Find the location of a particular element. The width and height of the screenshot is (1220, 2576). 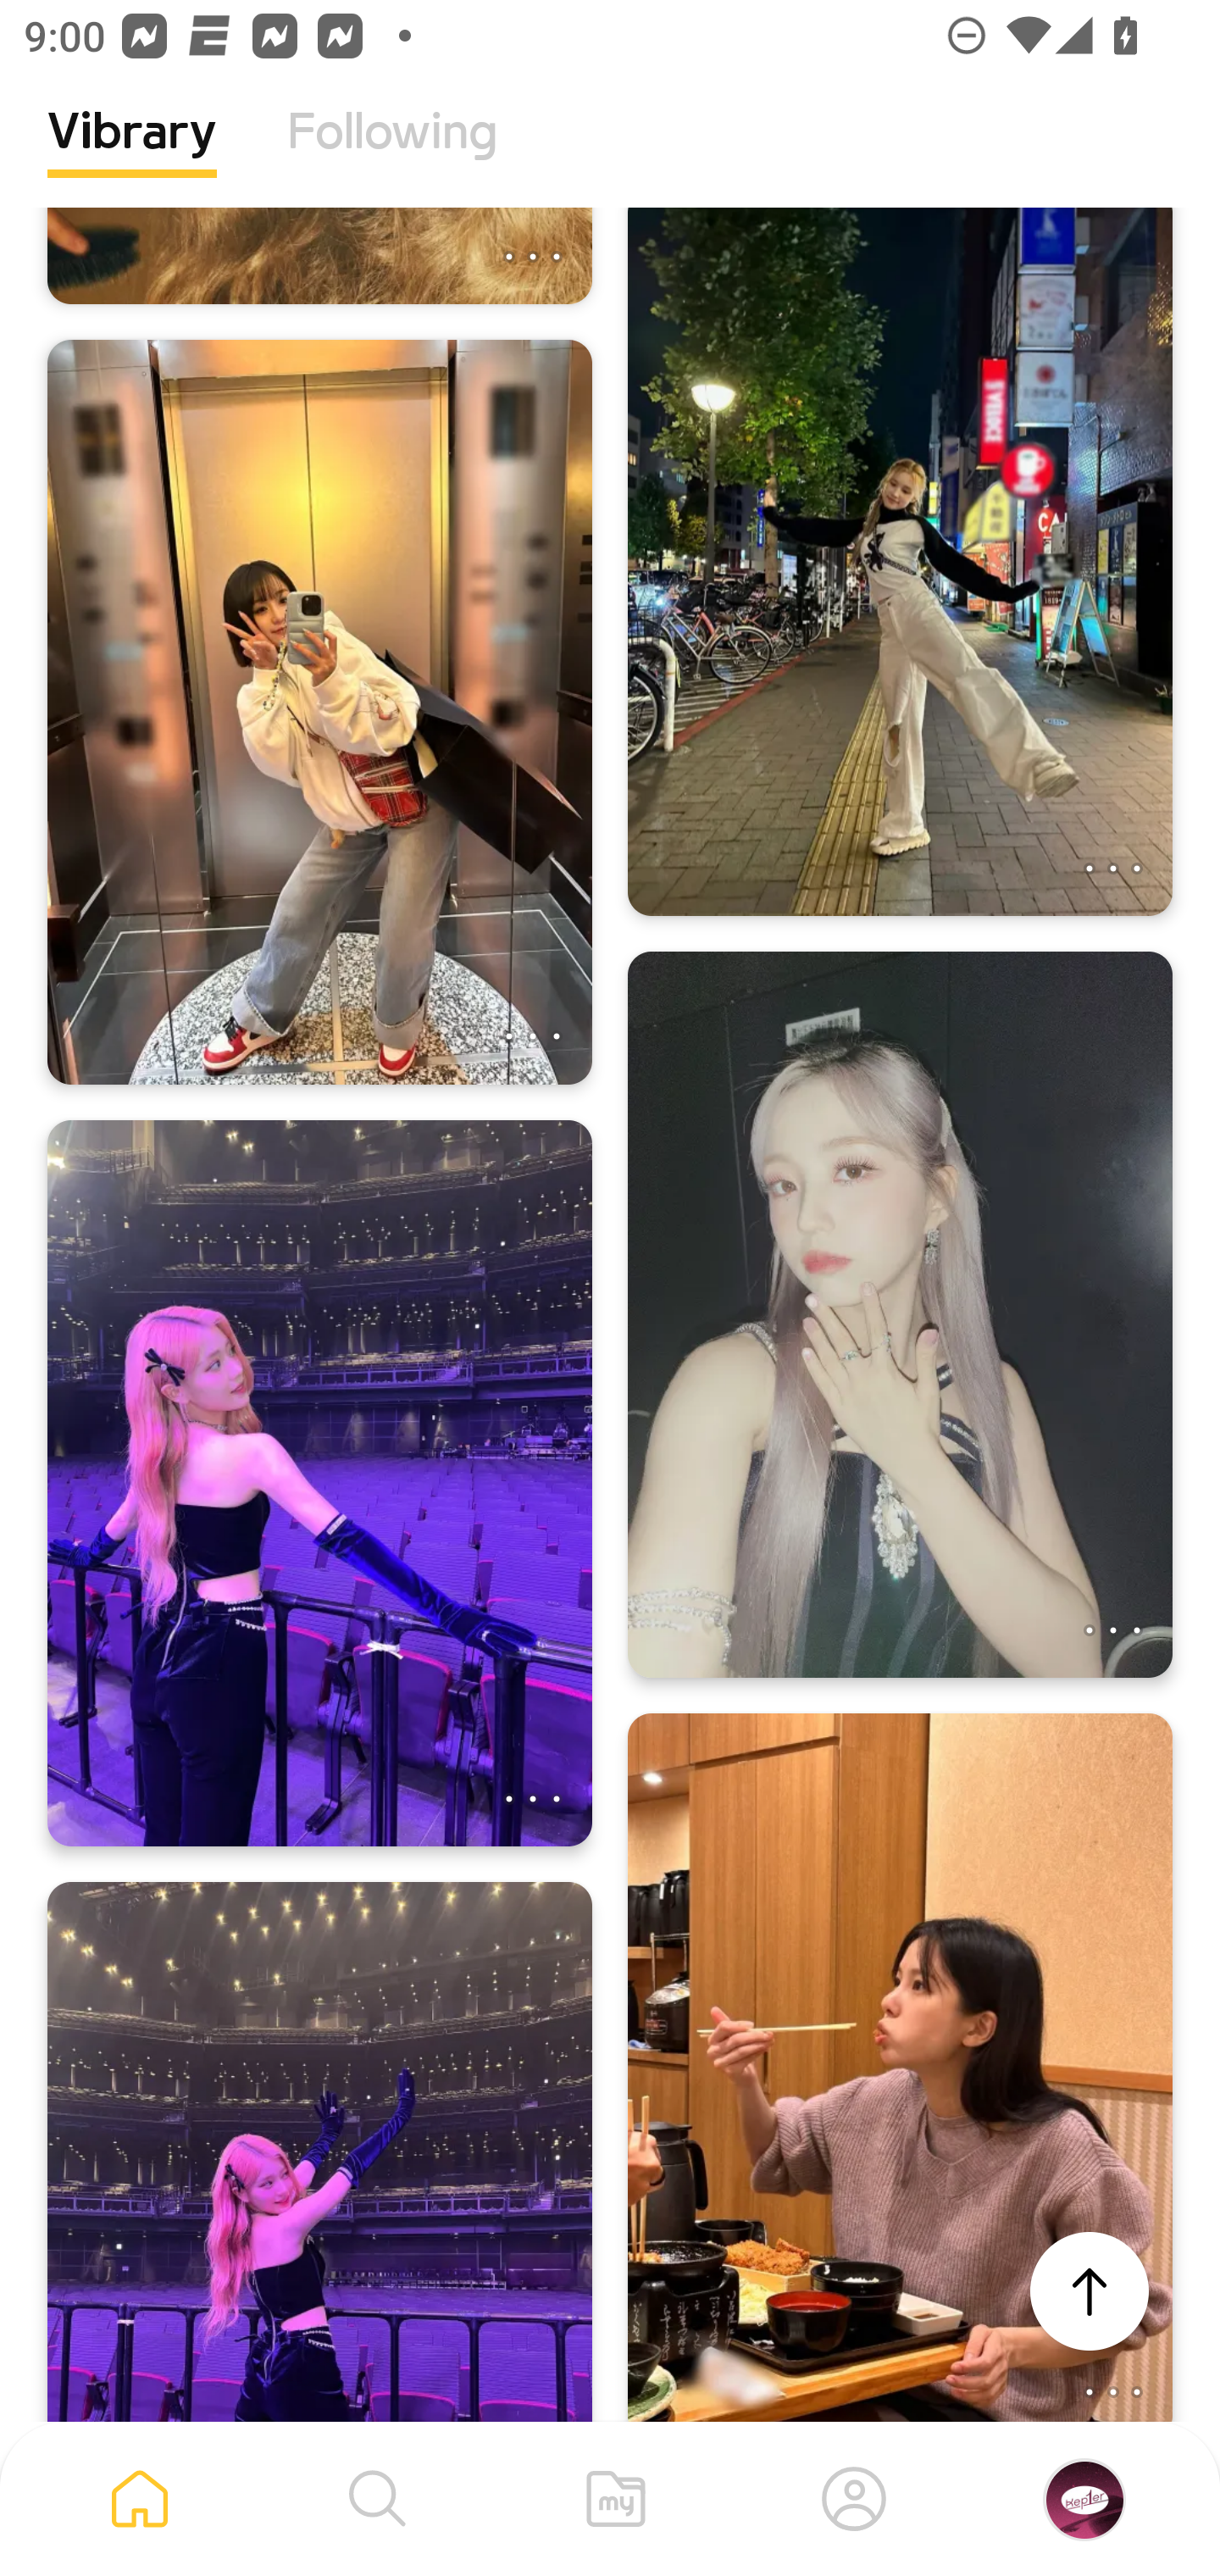

Vibrary is located at coordinates (132, 157).